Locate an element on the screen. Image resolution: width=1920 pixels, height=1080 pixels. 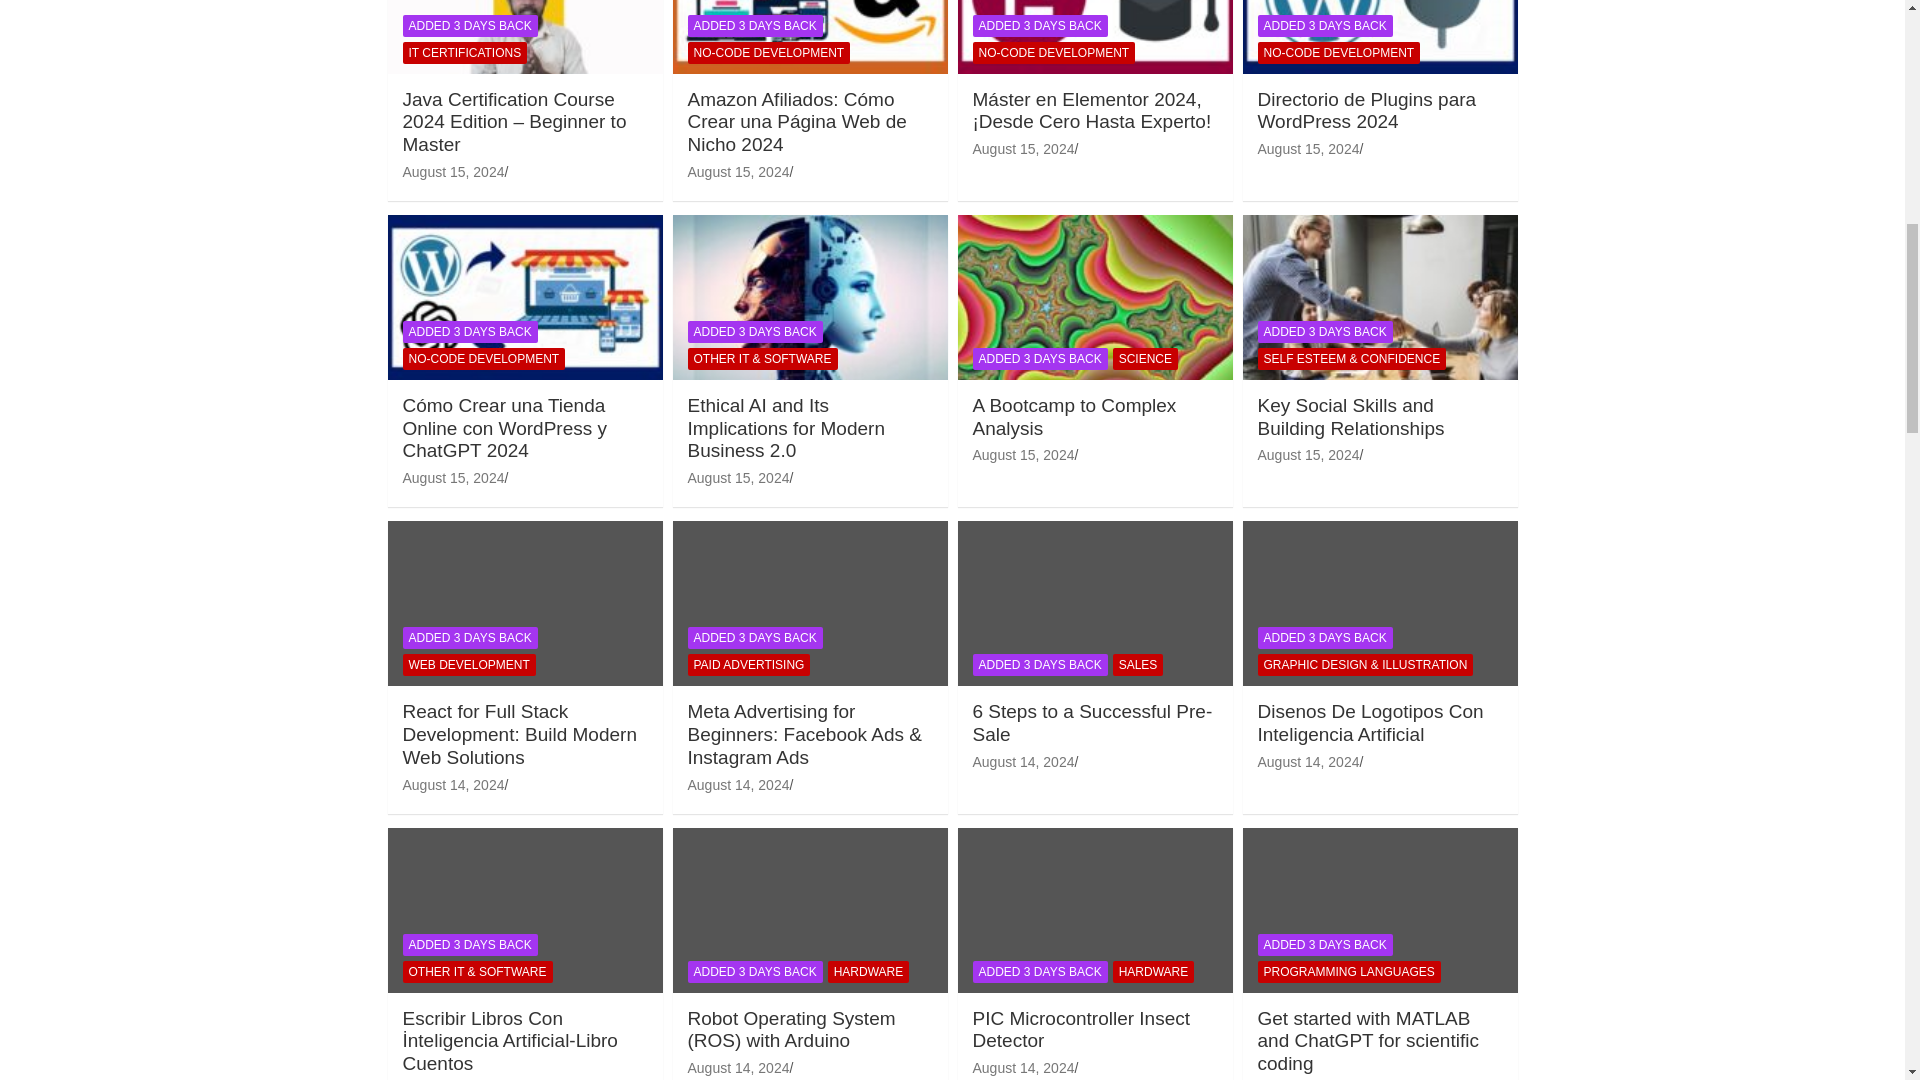
Disenos De Logotipos Con Inteligencia Artificial is located at coordinates (1308, 762).